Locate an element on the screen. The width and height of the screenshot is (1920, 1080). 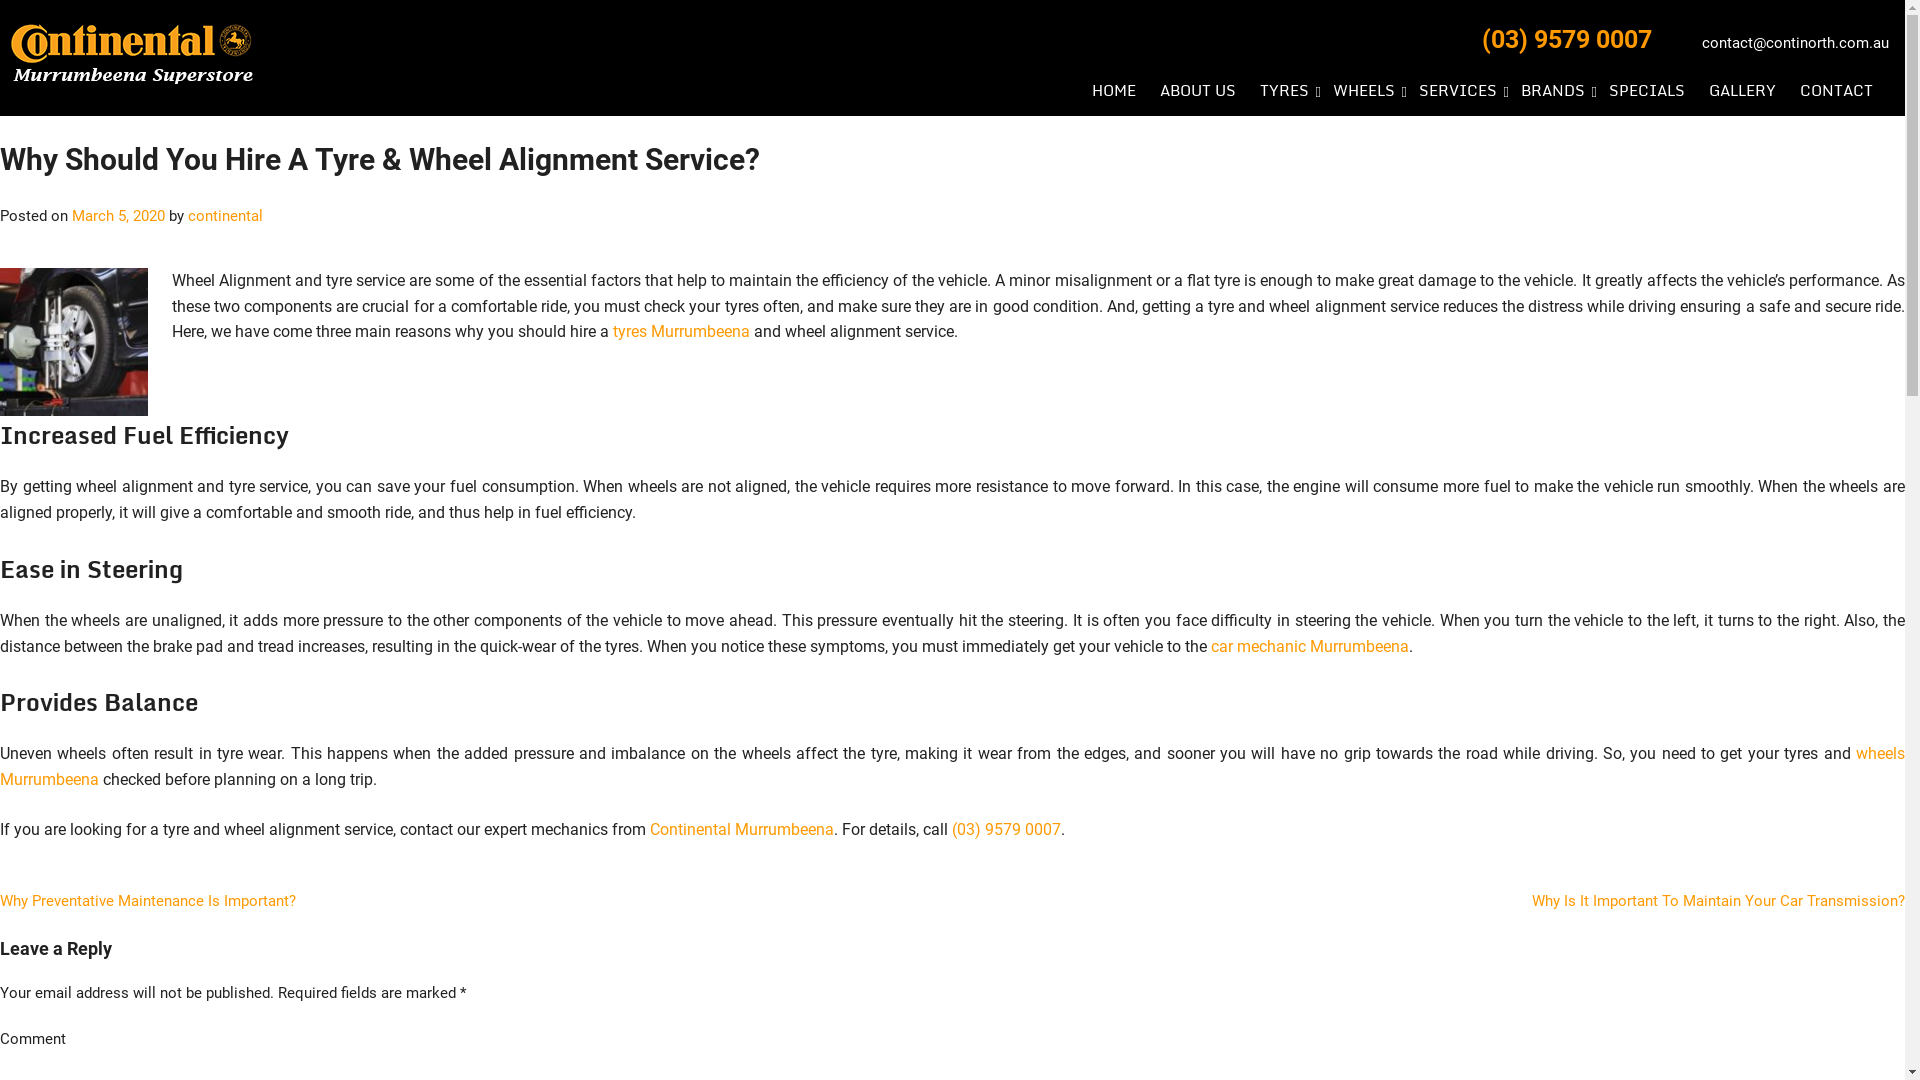
(03) 9579 0007 is located at coordinates (1006, 830).